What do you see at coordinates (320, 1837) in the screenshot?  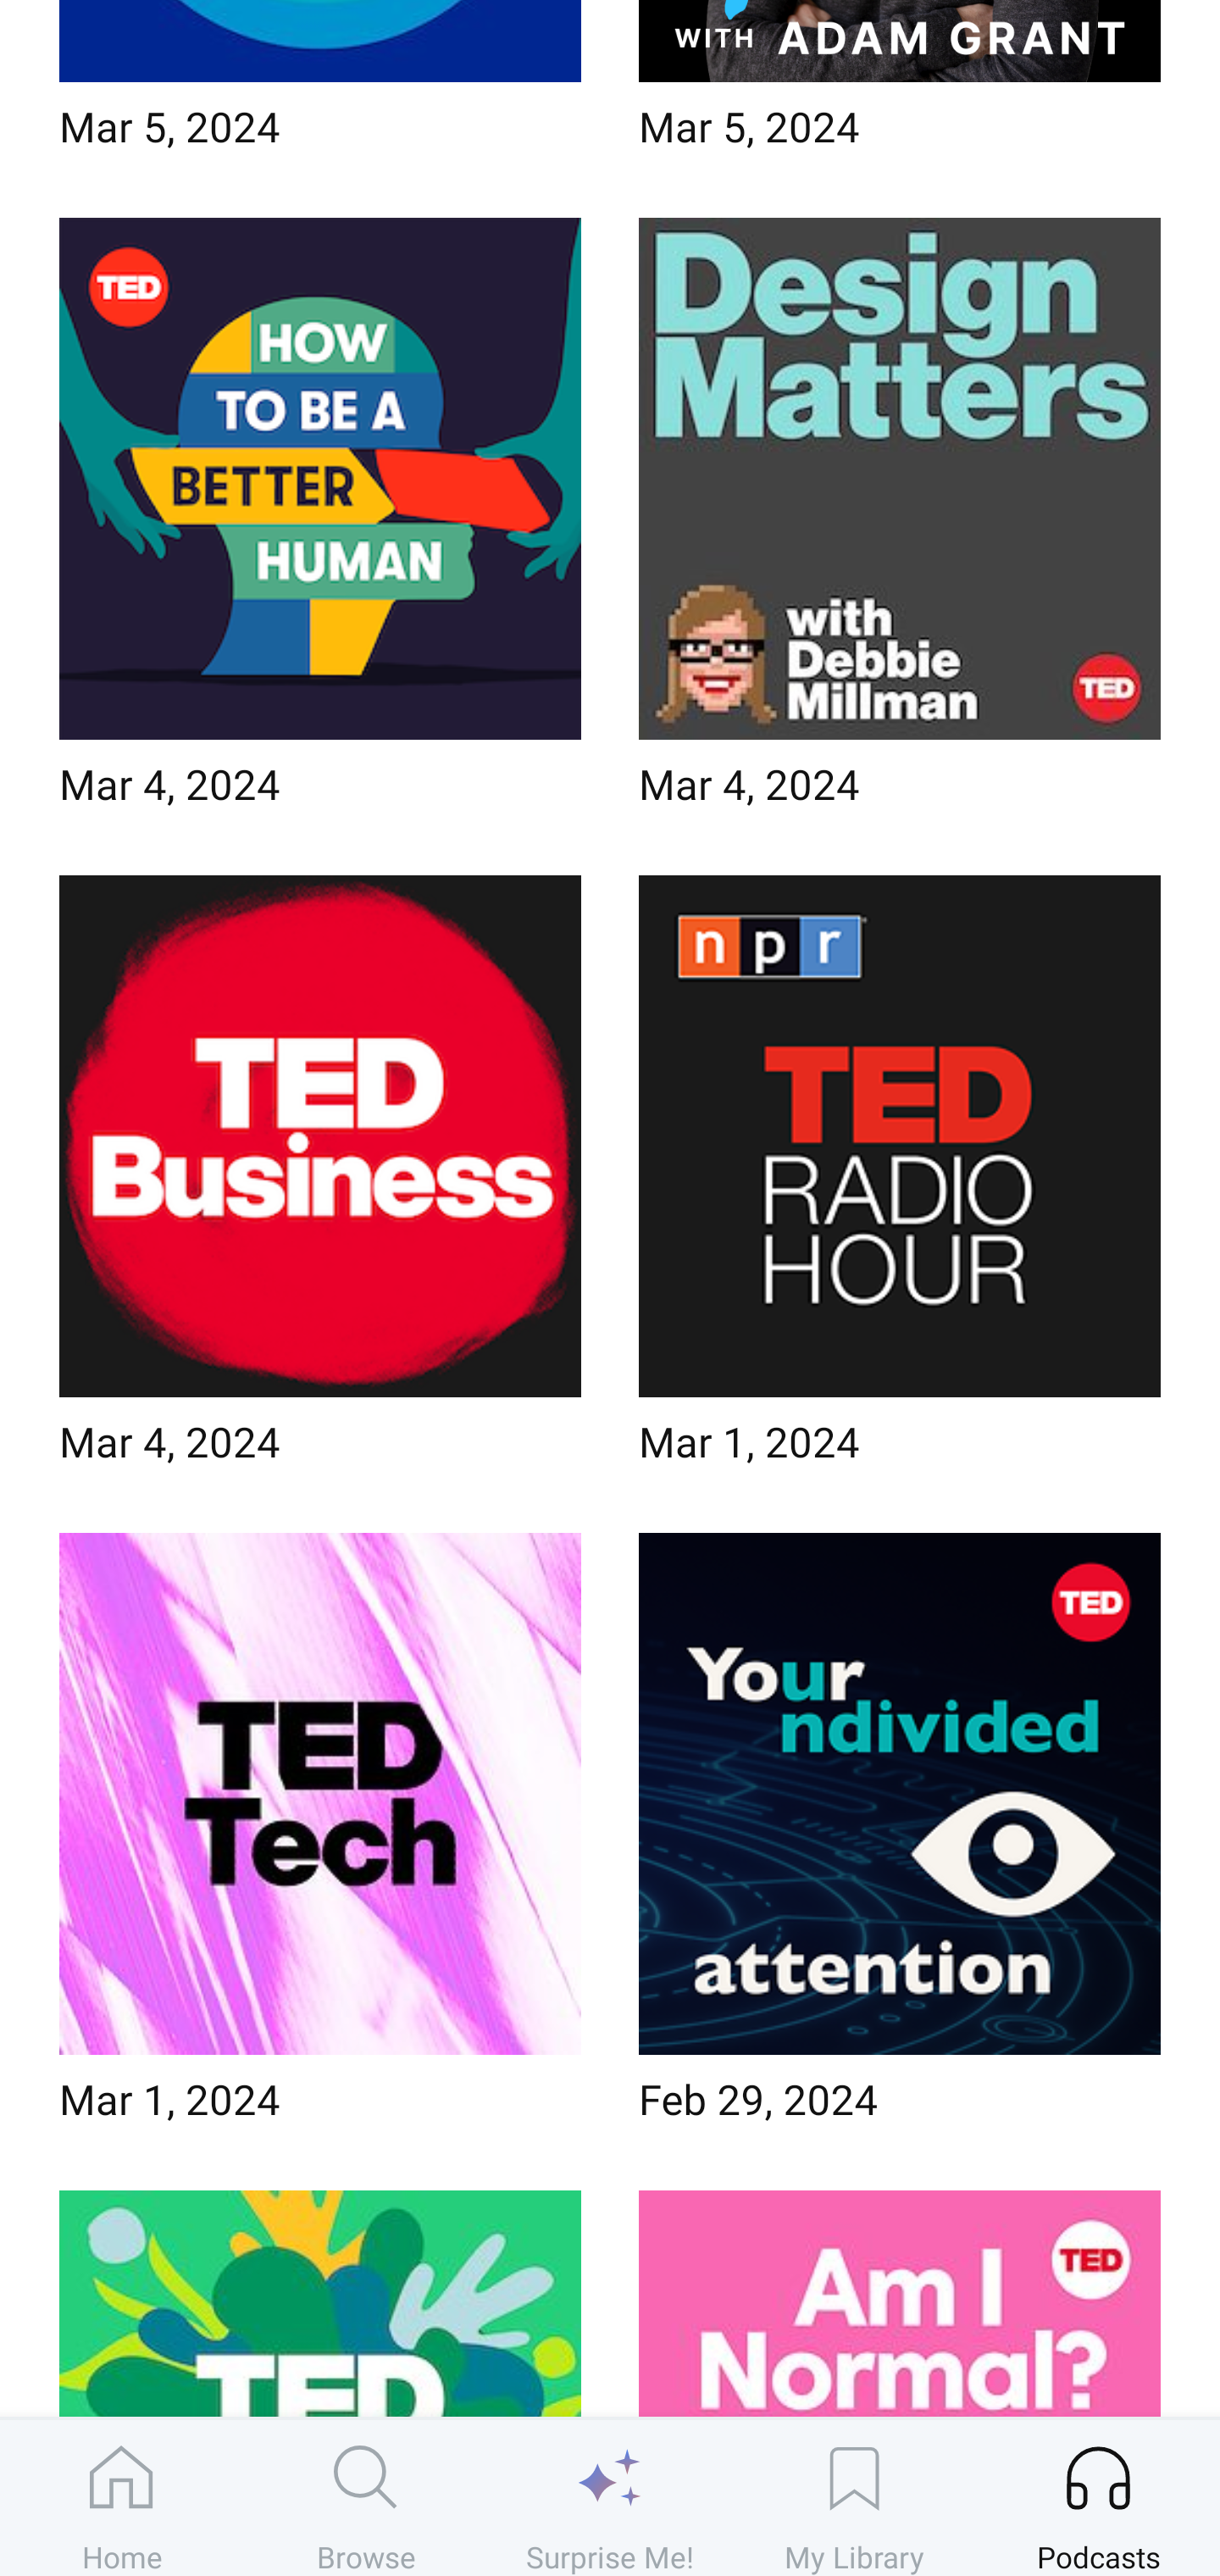 I see `Mar 1, 2024` at bounding box center [320, 1837].